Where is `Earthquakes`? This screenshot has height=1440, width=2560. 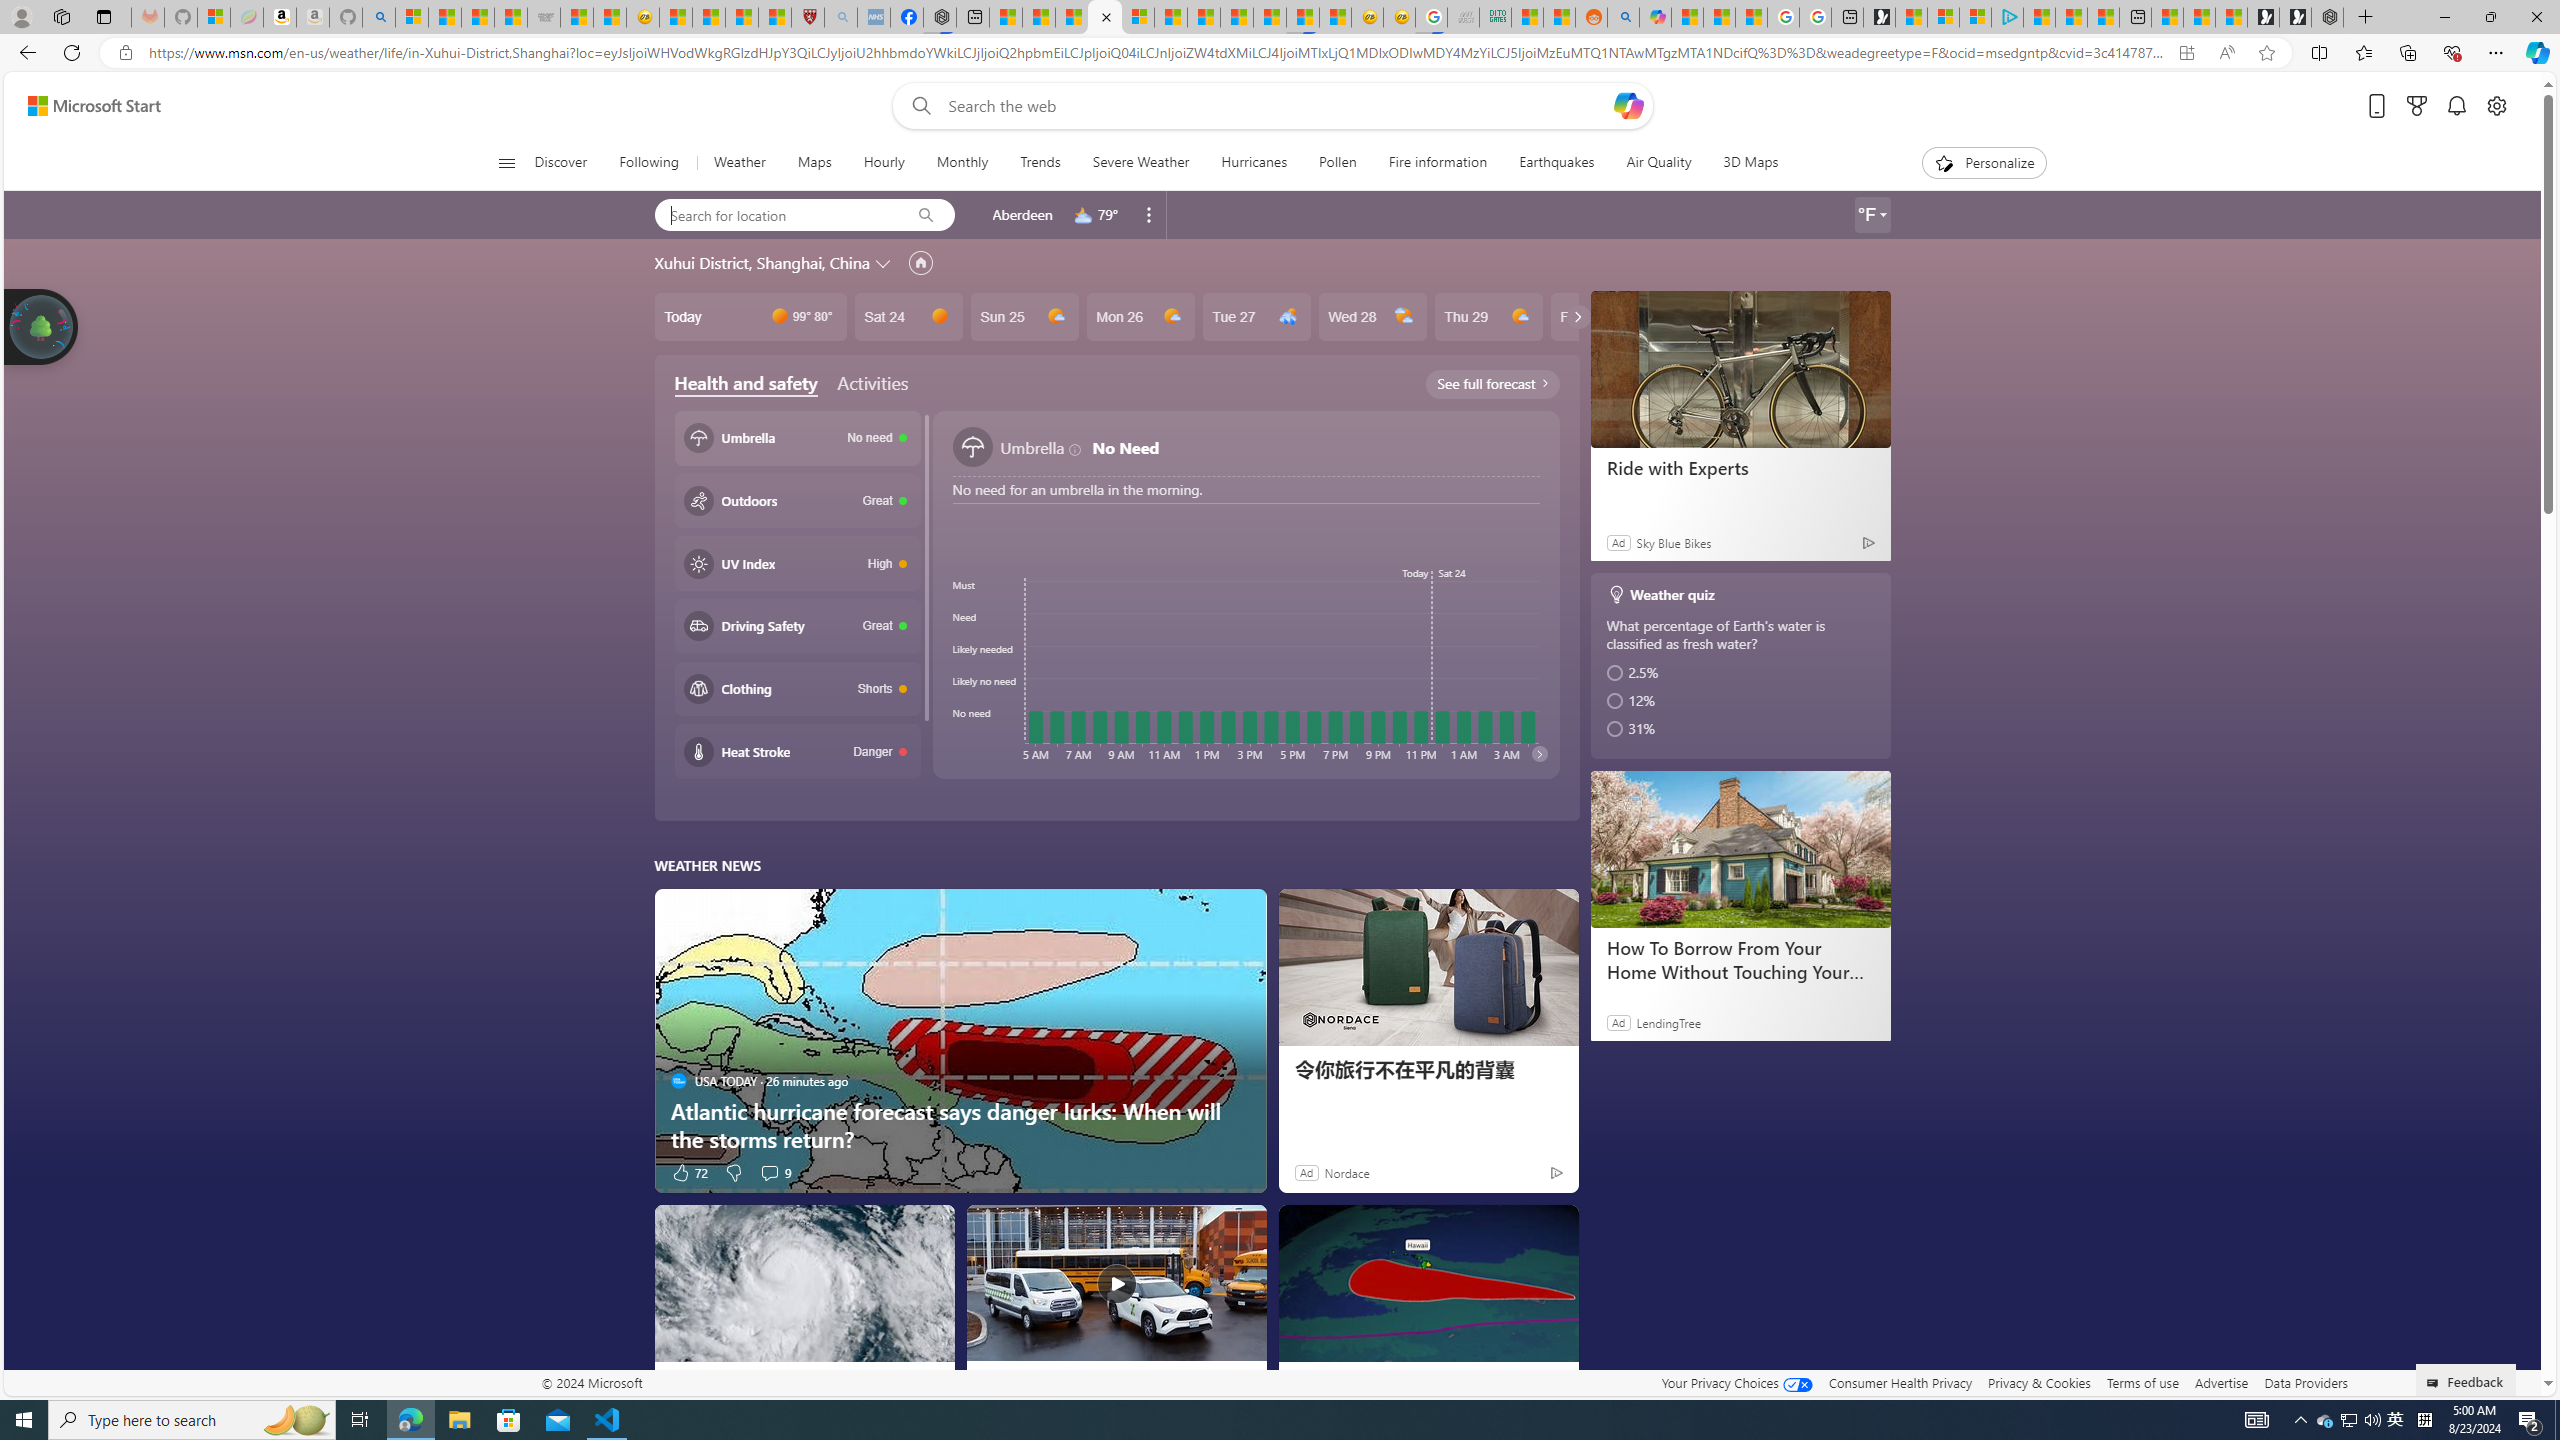 Earthquakes is located at coordinates (1556, 163).